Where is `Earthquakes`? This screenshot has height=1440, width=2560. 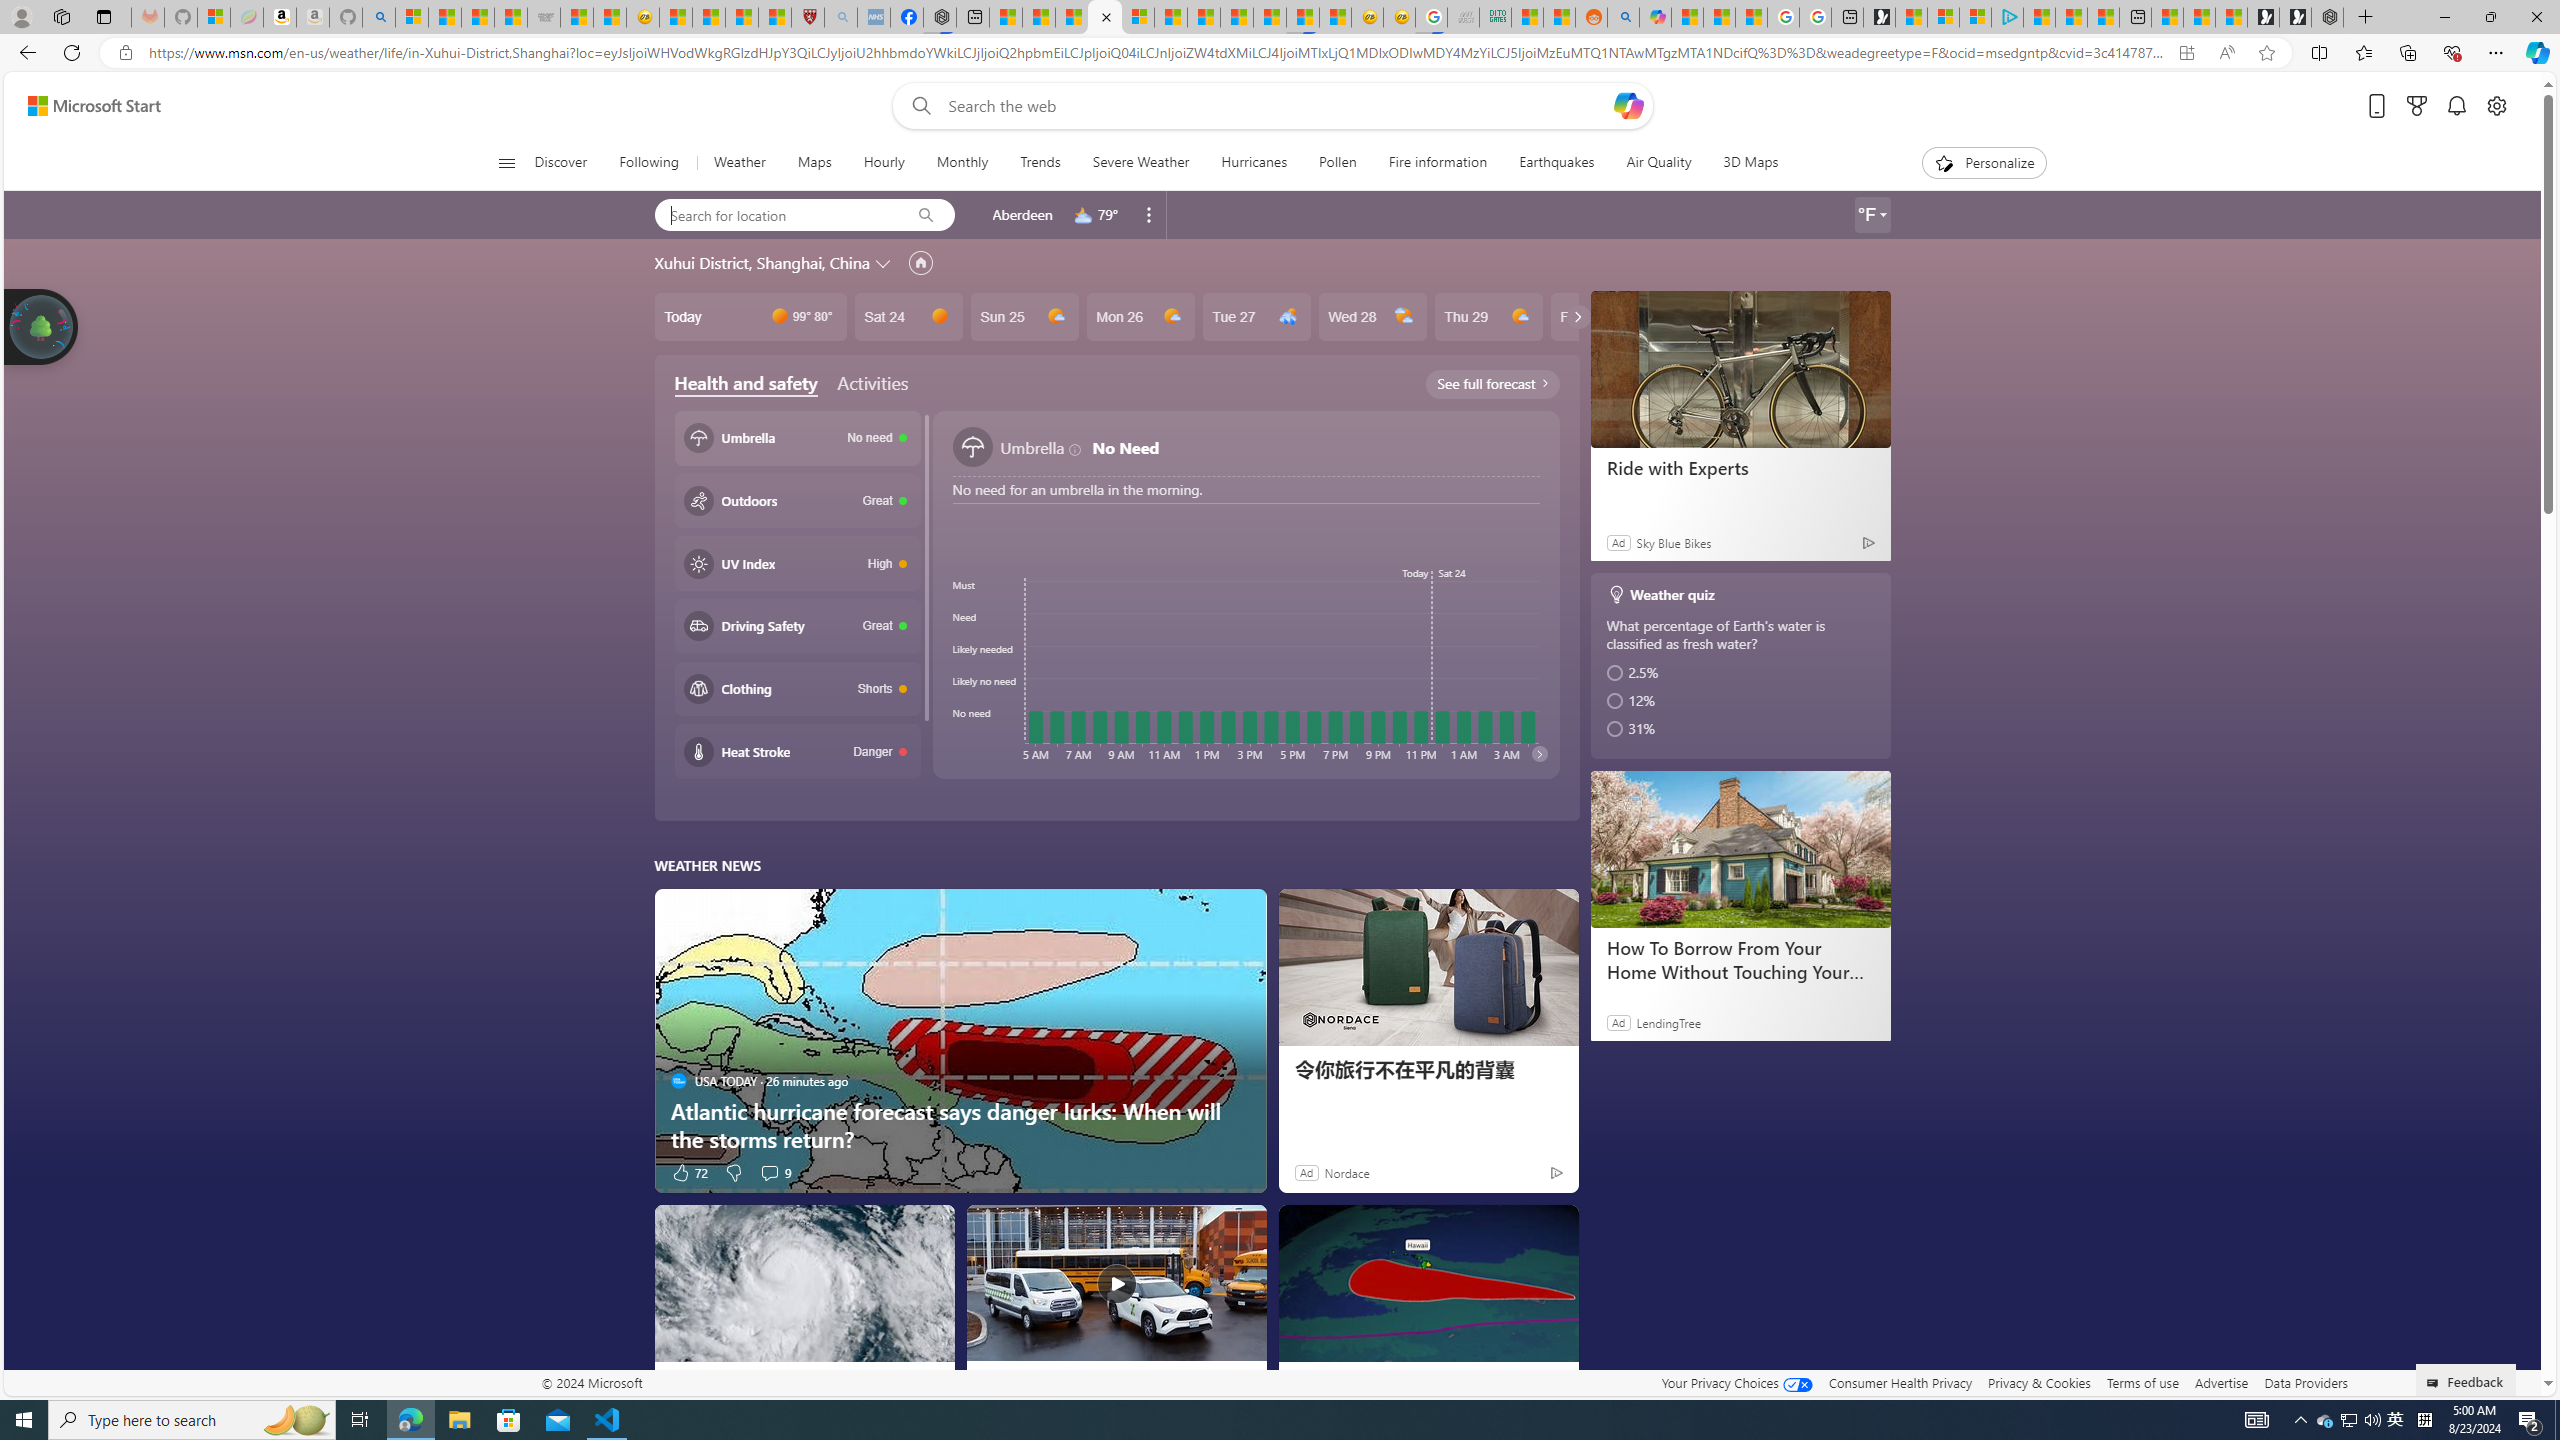 Earthquakes is located at coordinates (1556, 163).